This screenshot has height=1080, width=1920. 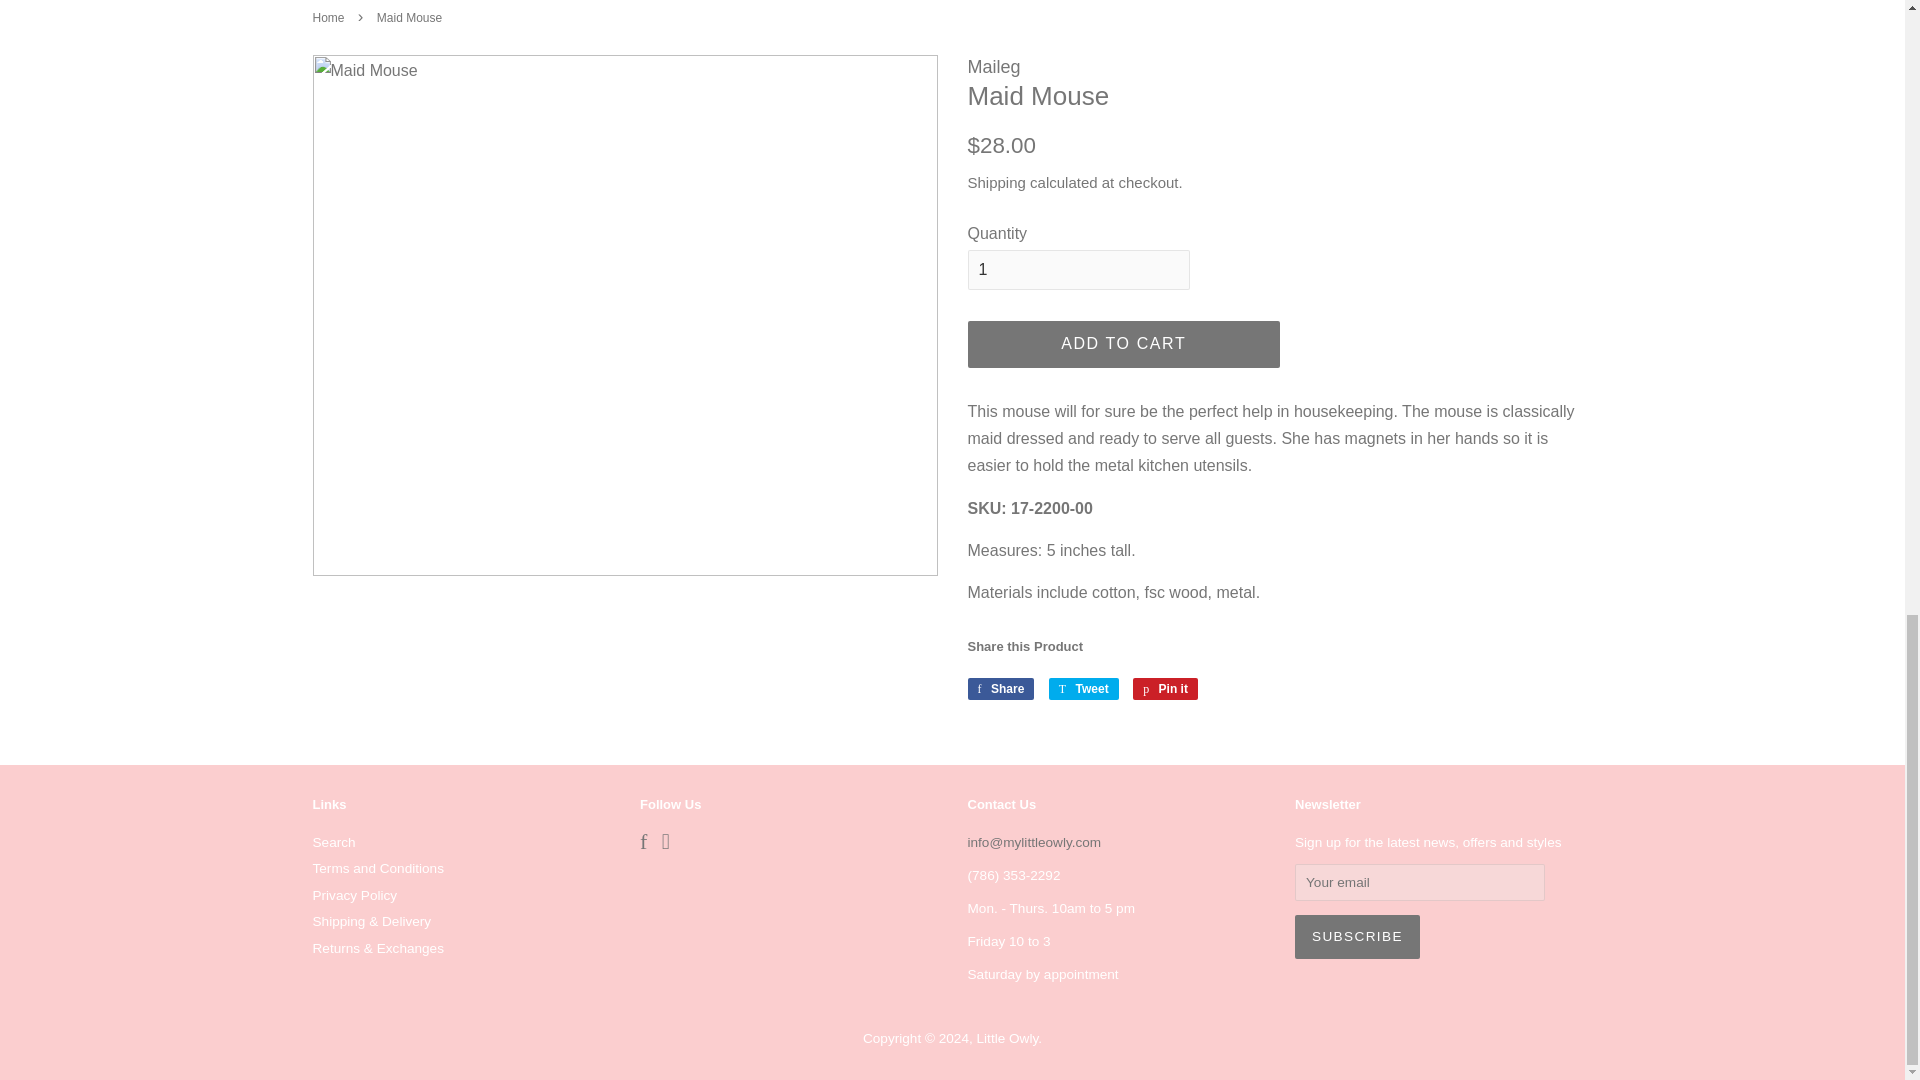 I want to click on CONTACT US, so click(x=1034, y=842).